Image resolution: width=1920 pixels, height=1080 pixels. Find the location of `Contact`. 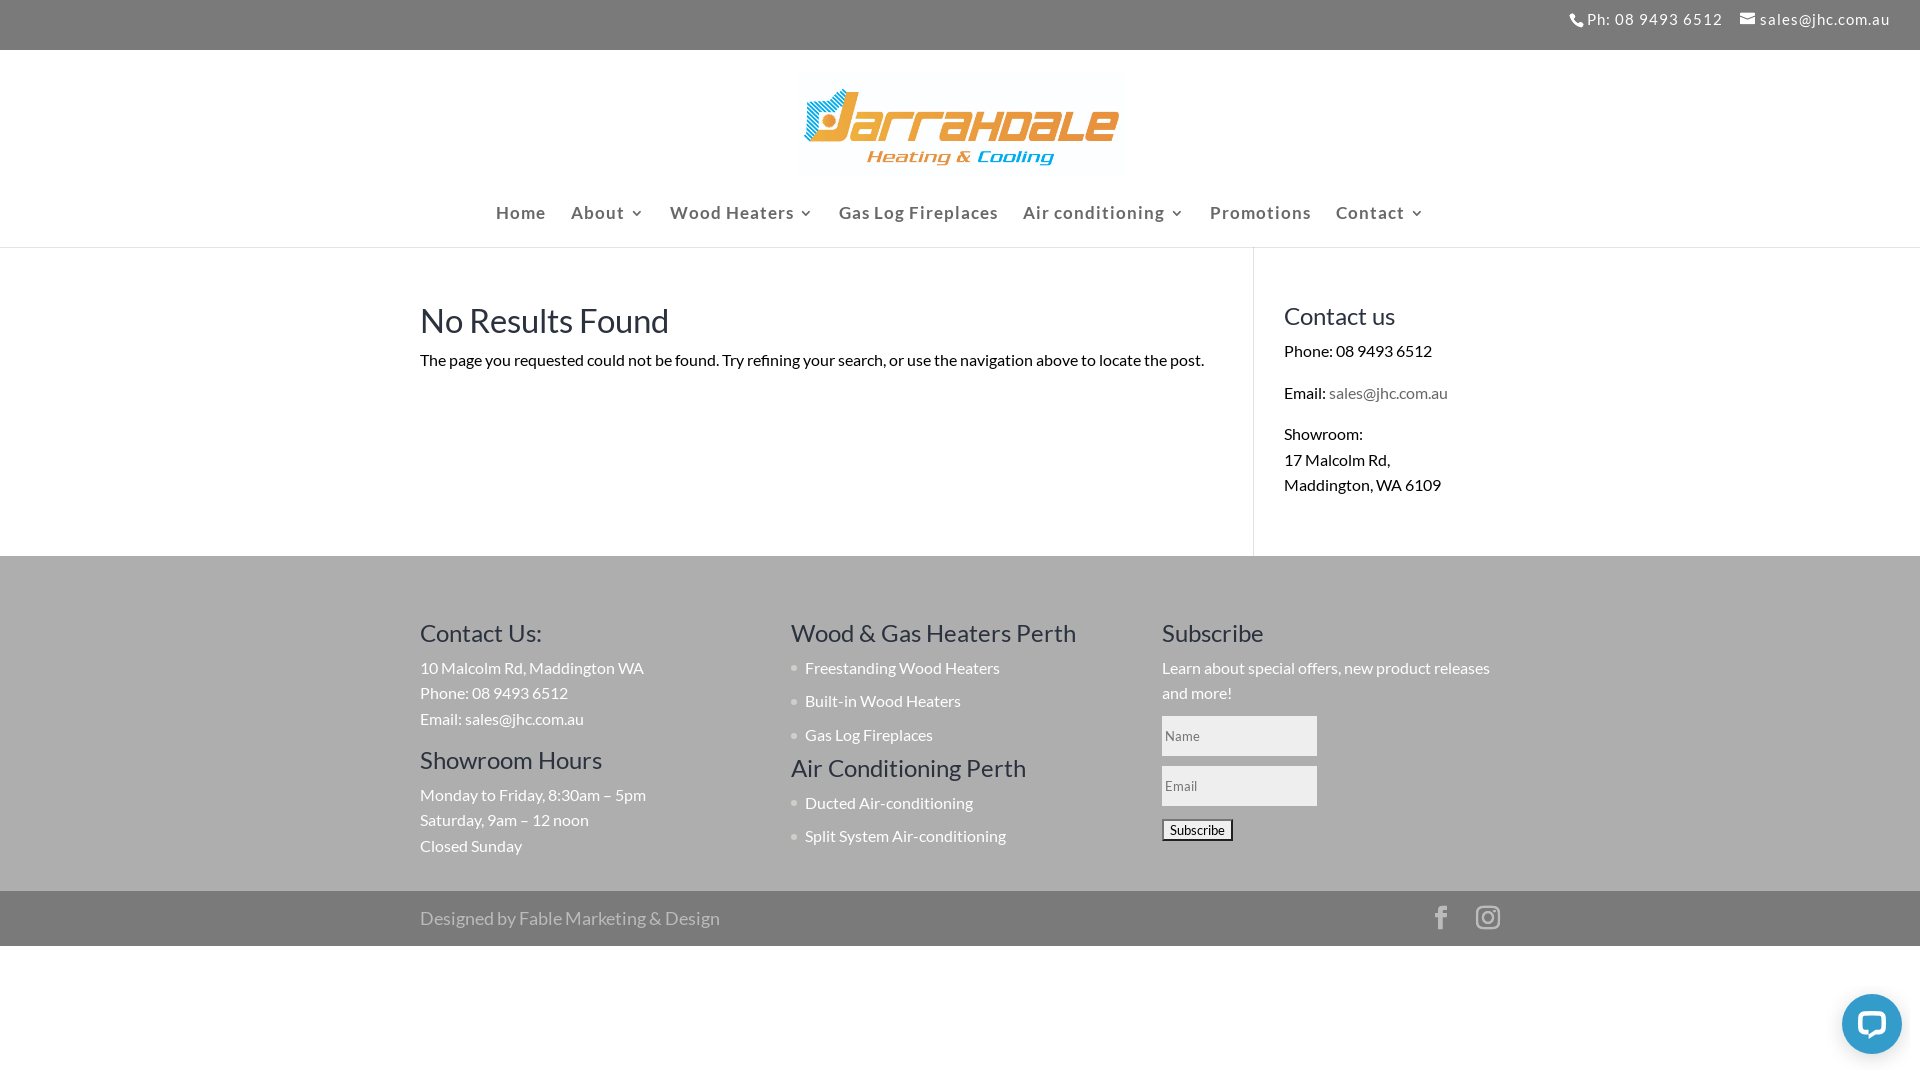

Contact is located at coordinates (1380, 226).